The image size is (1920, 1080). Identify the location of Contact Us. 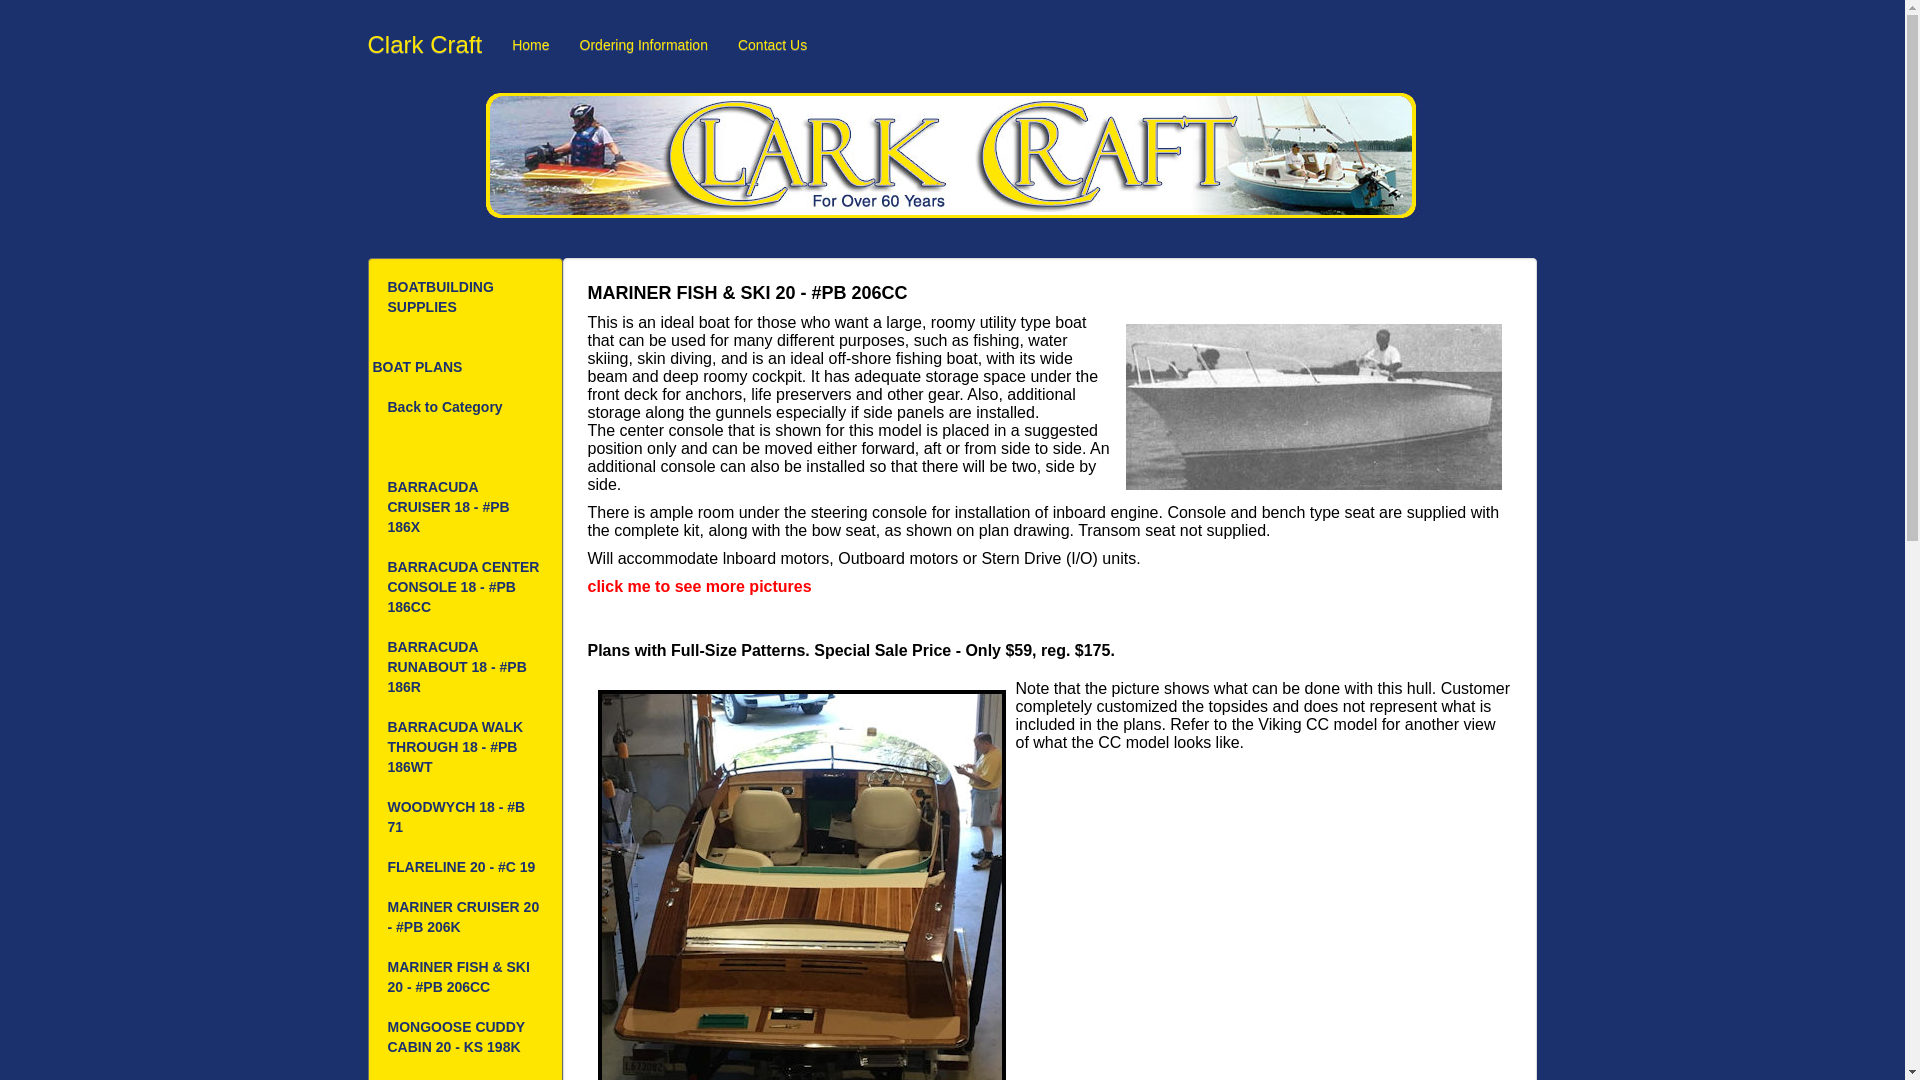
(772, 45).